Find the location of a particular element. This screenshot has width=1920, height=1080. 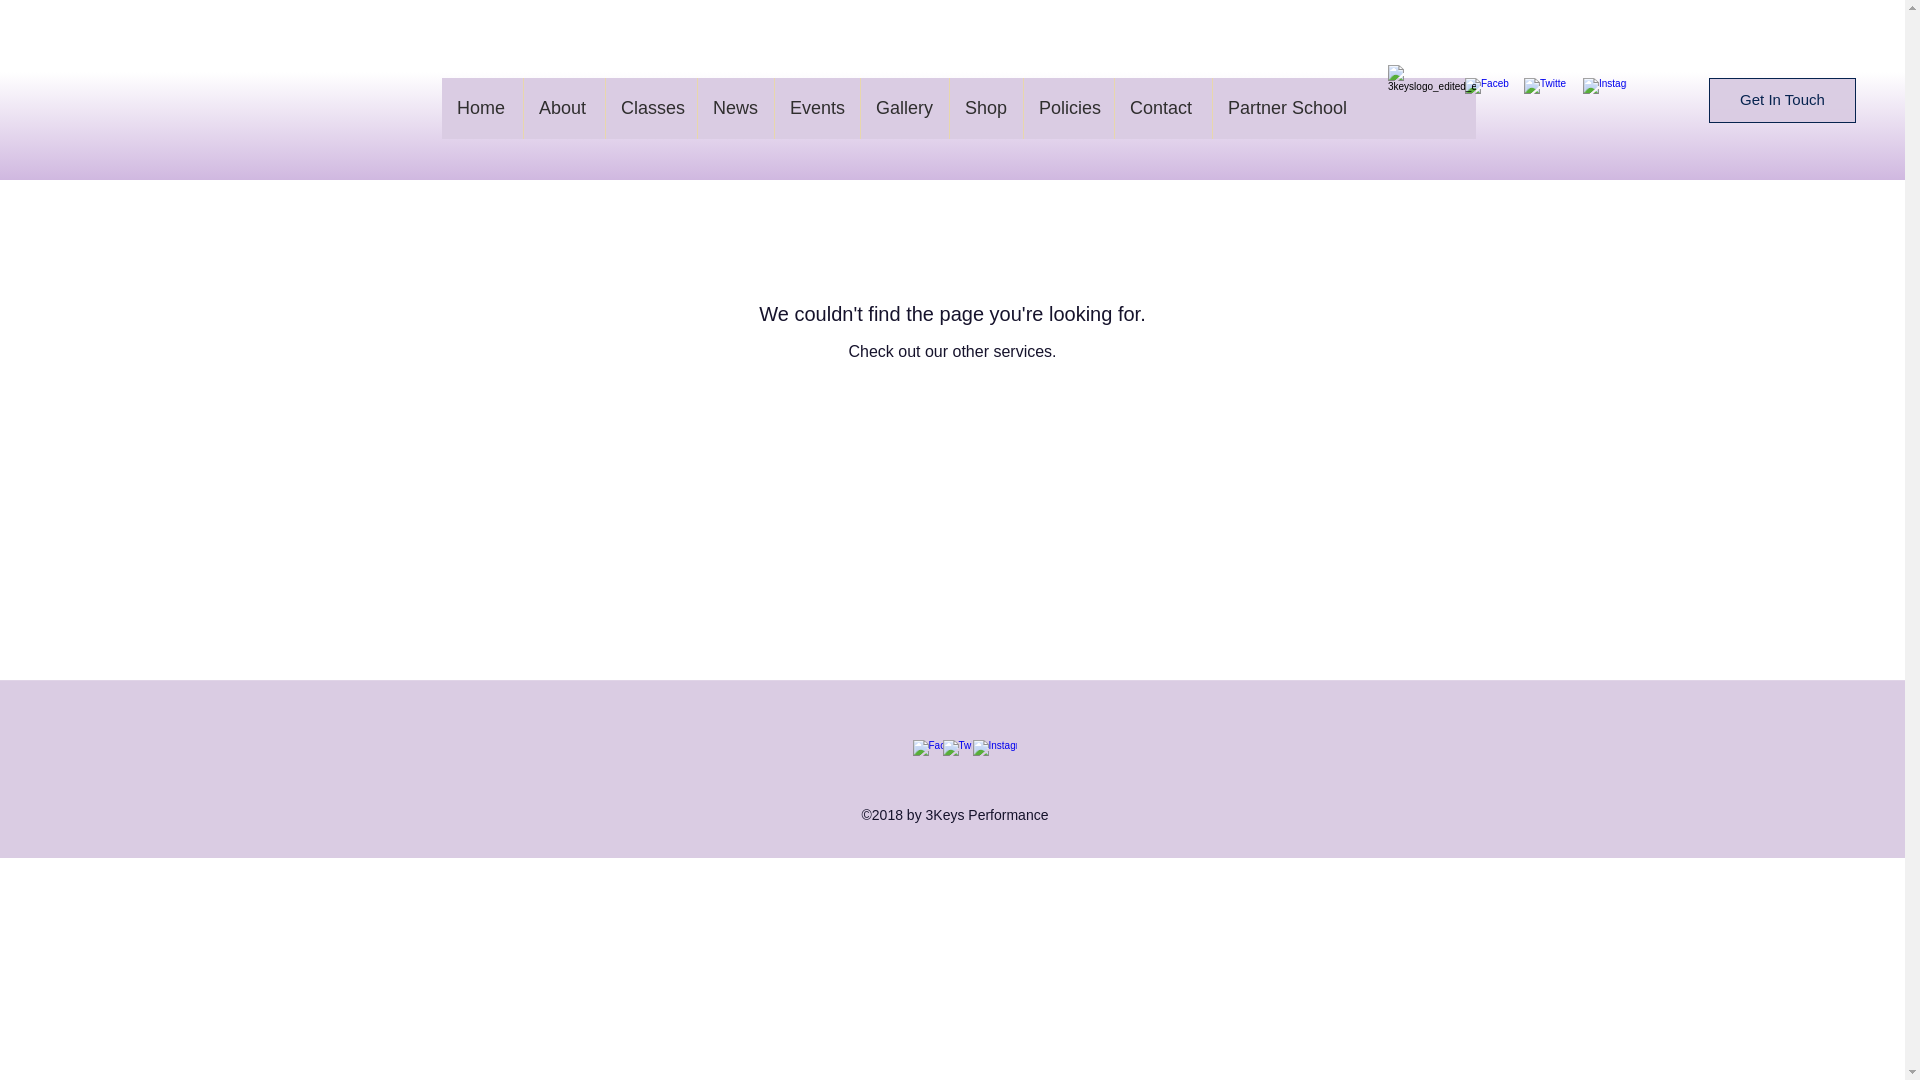

News is located at coordinates (734, 108).